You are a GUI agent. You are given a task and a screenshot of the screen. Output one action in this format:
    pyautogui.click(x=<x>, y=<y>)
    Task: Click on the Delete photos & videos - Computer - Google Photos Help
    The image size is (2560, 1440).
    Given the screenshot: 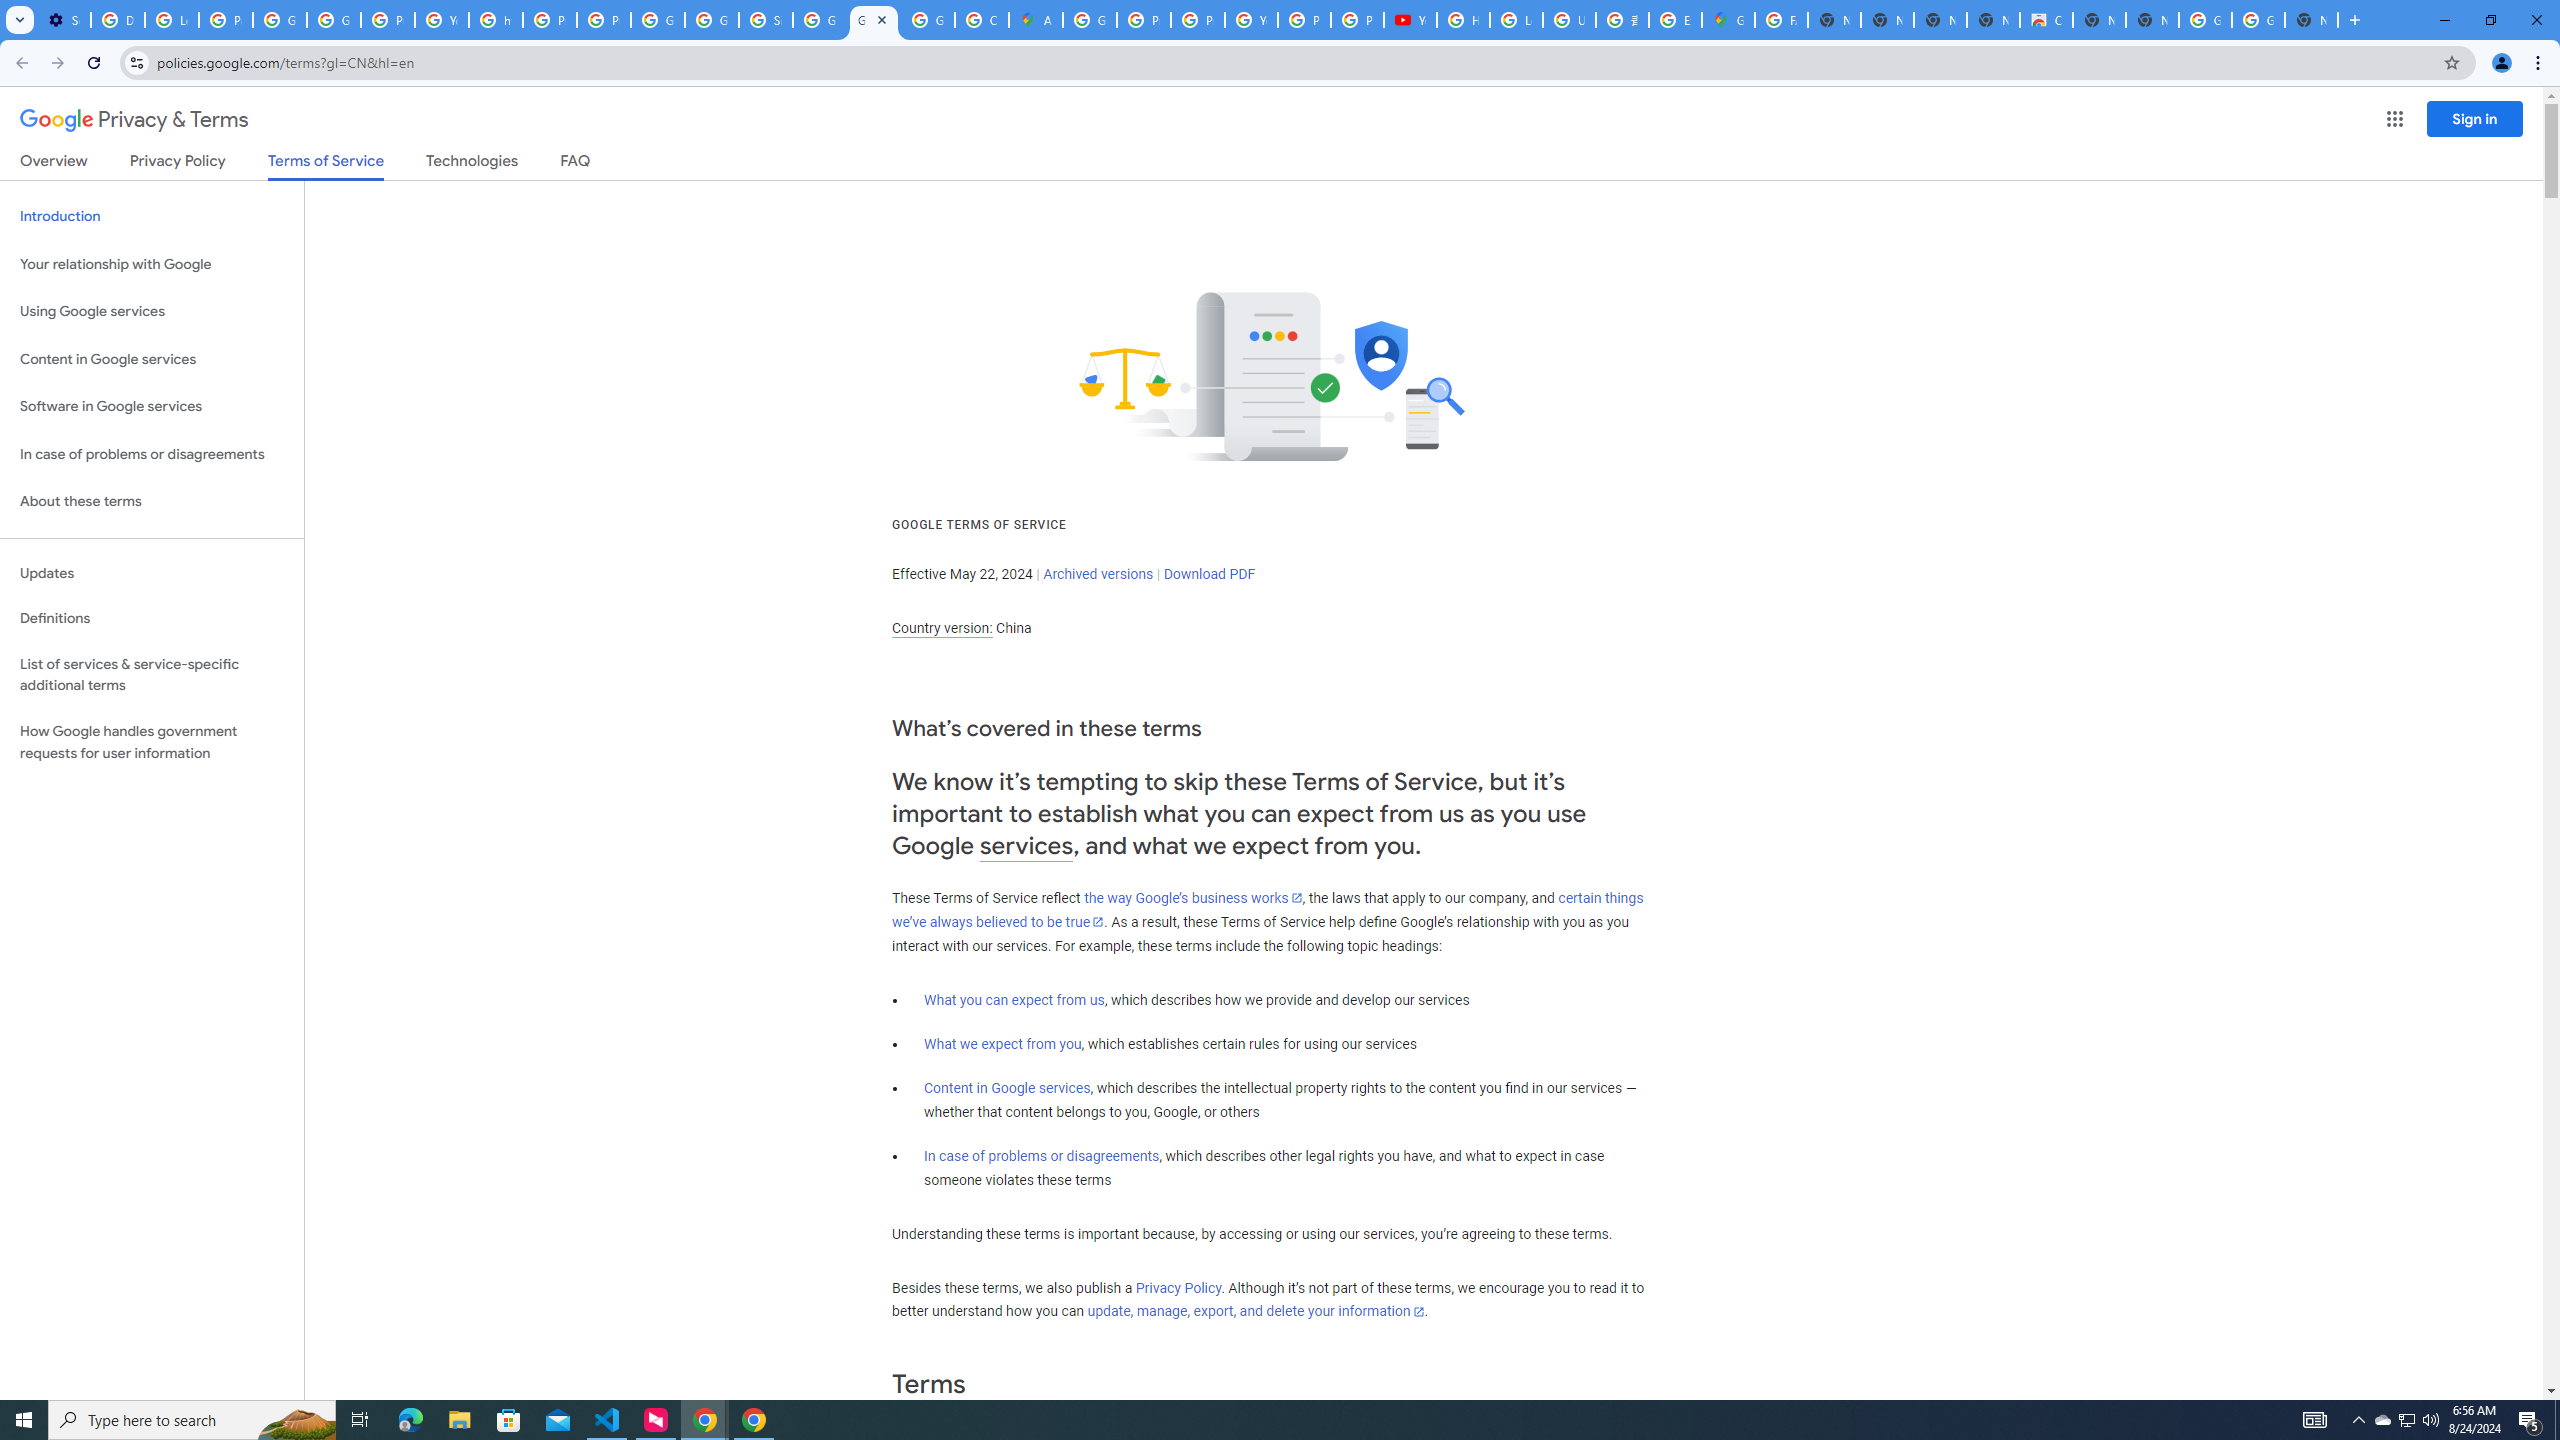 What is the action you would take?
    pyautogui.click(x=117, y=20)
    